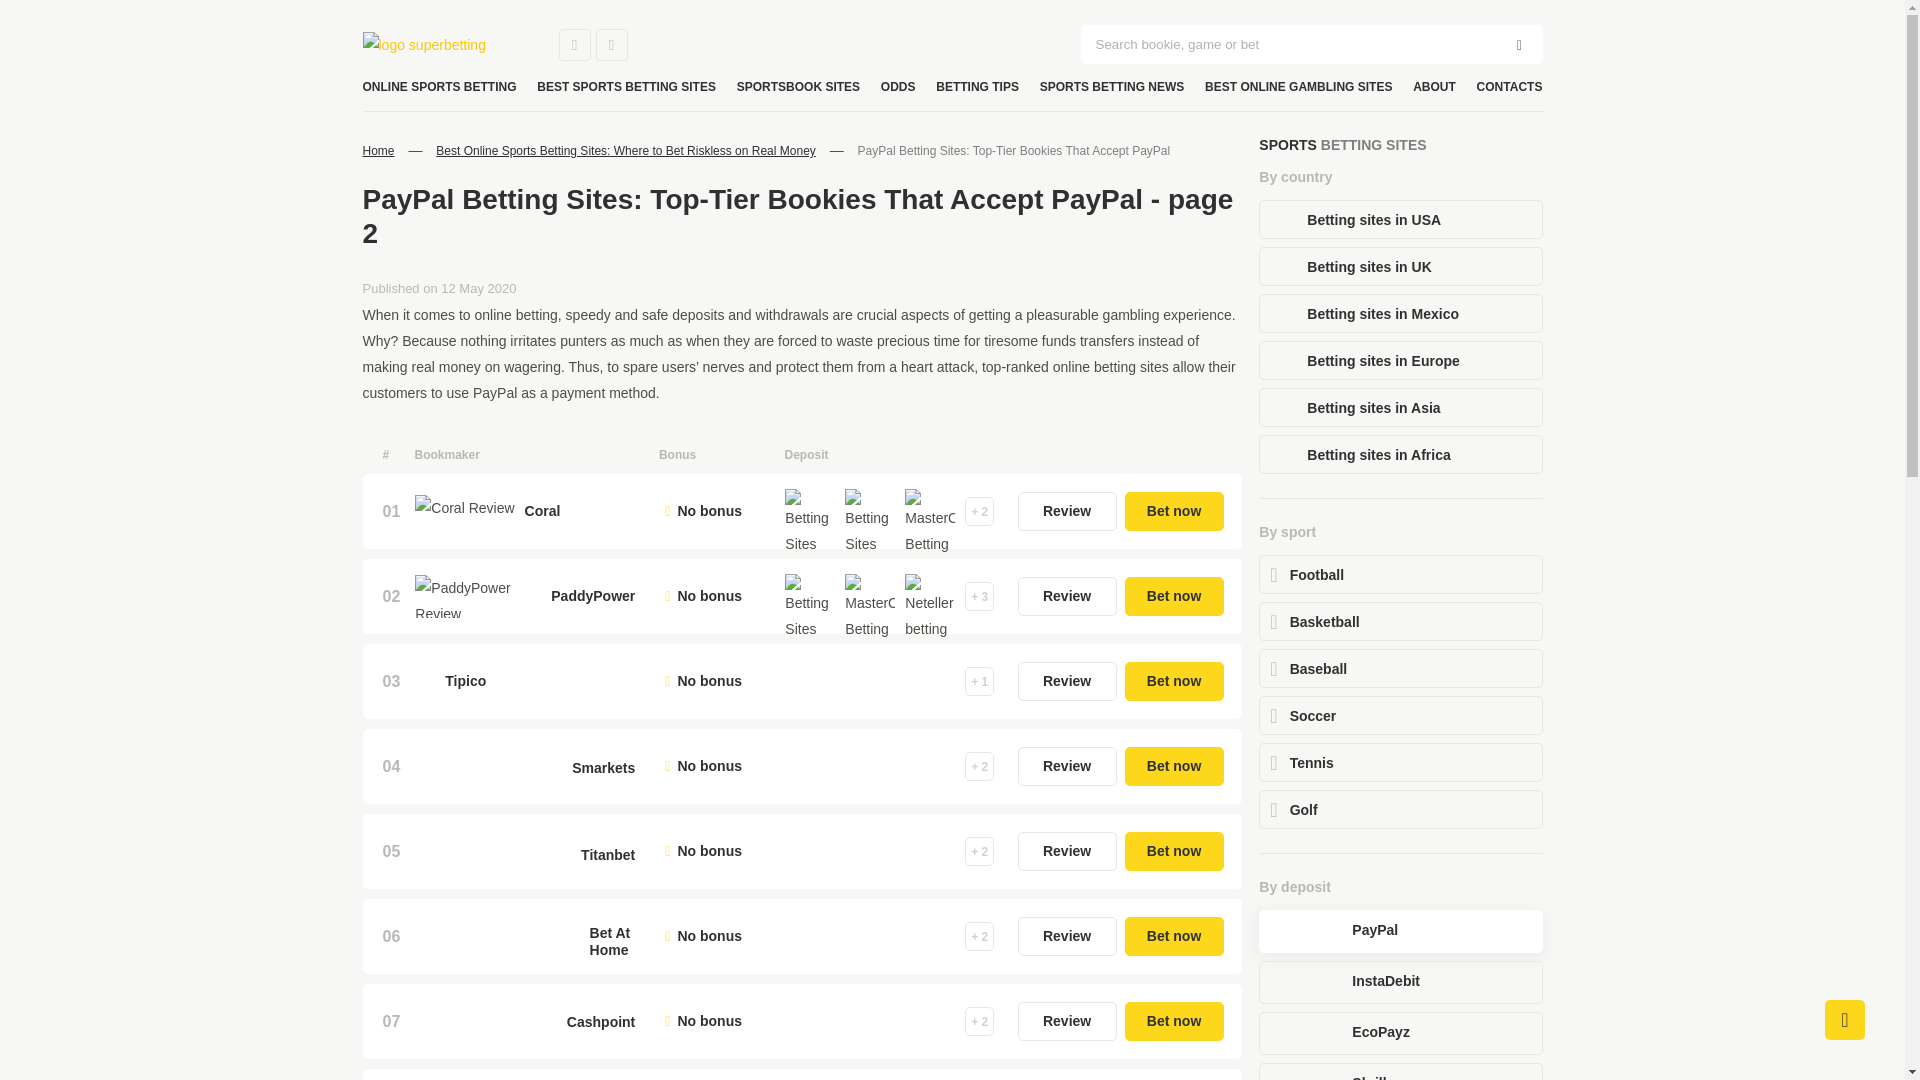 The width and height of the screenshot is (1920, 1080). What do you see at coordinates (445, 45) in the screenshot?
I see `Superbetting` at bounding box center [445, 45].